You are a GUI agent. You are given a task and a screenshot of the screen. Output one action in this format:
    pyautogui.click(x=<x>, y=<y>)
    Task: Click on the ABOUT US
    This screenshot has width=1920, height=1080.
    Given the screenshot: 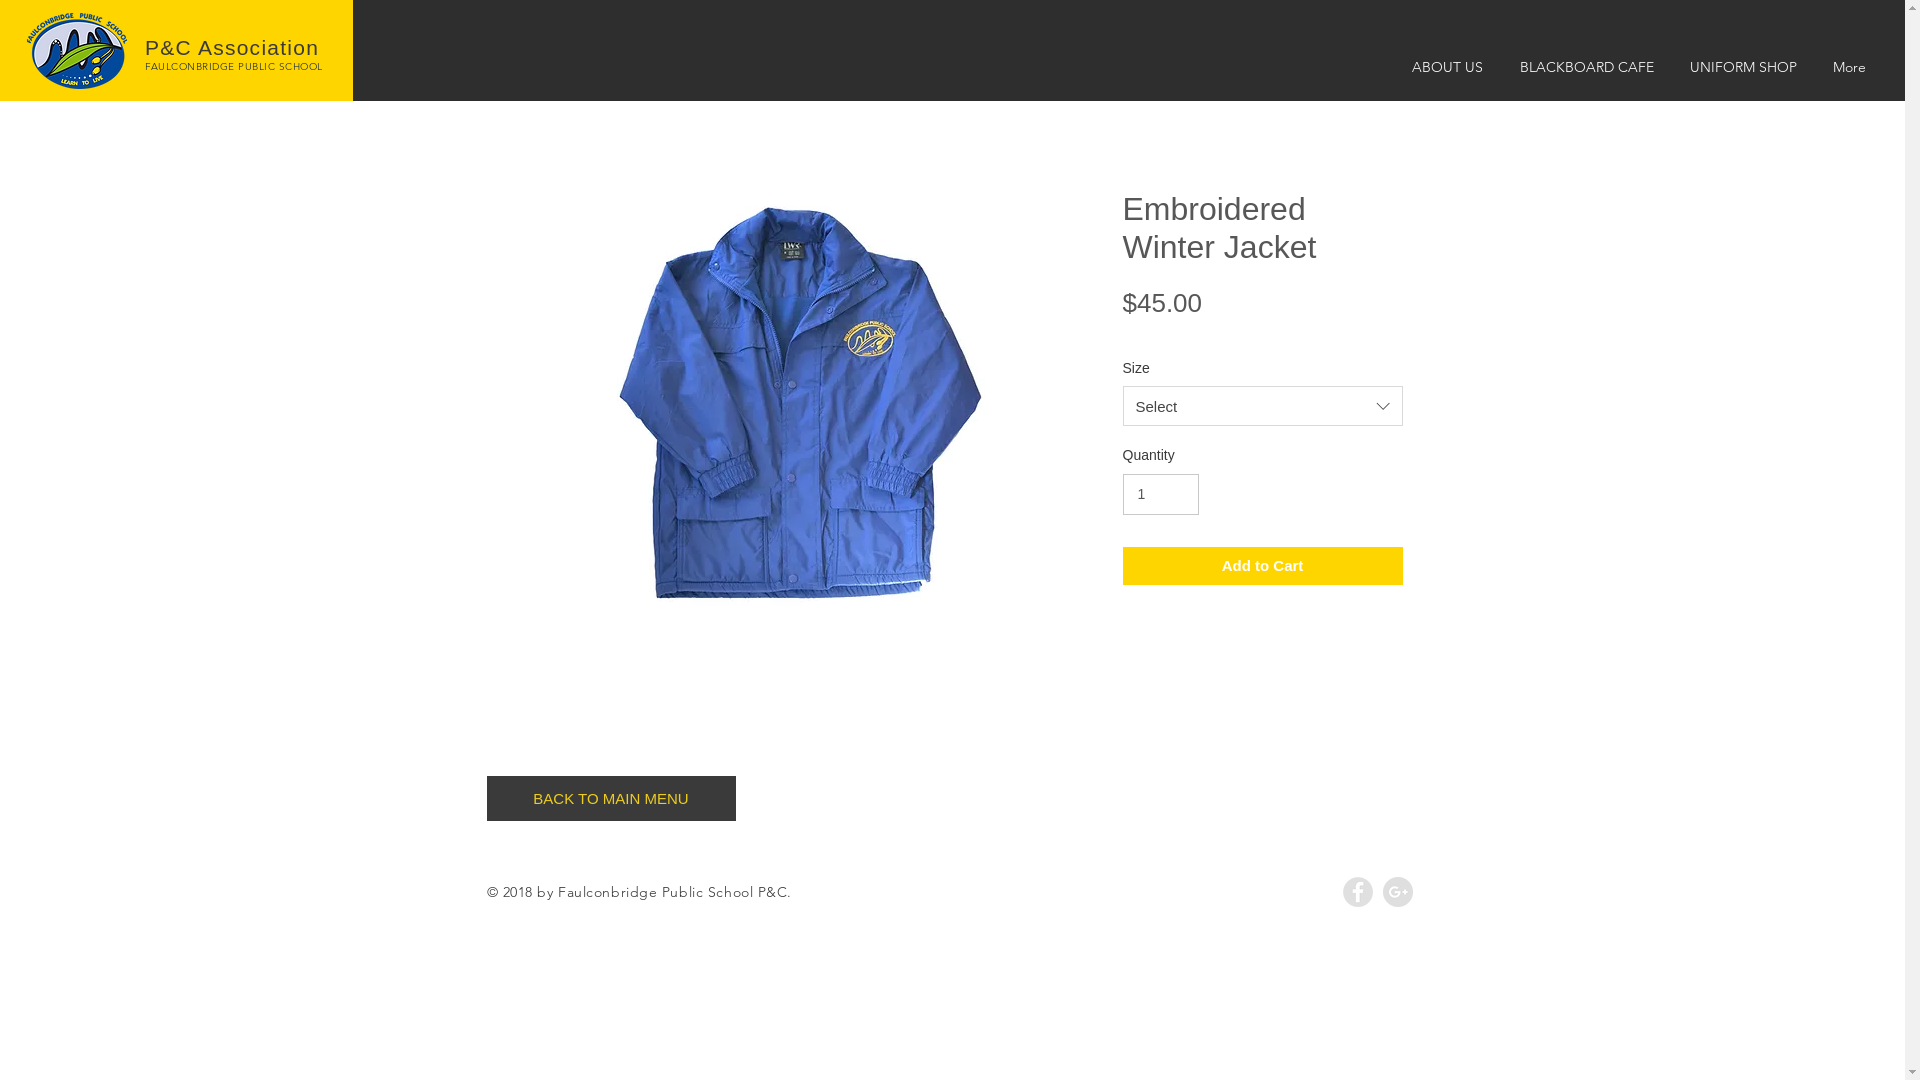 What is the action you would take?
    pyautogui.click(x=1447, y=67)
    